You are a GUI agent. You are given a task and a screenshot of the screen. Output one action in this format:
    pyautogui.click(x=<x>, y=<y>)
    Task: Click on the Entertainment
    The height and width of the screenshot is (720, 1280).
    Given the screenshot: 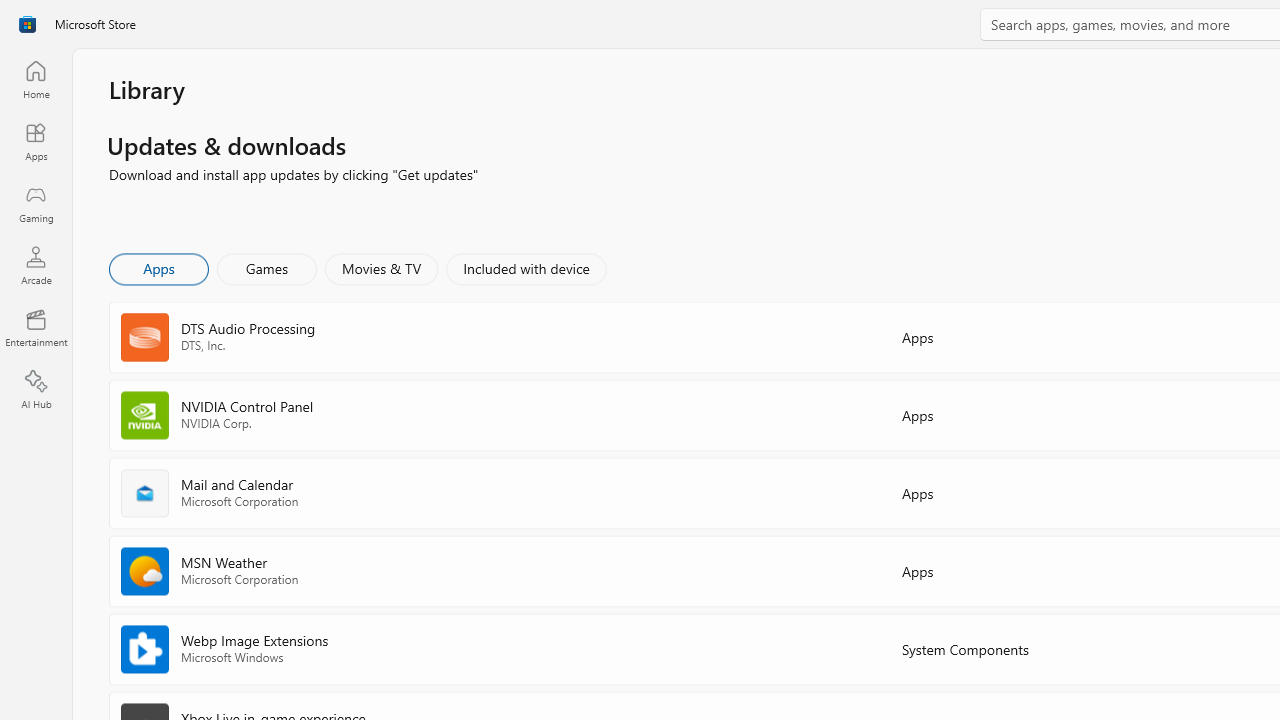 What is the action you would take?
    pyautogui.click(x=36, y=328)
    